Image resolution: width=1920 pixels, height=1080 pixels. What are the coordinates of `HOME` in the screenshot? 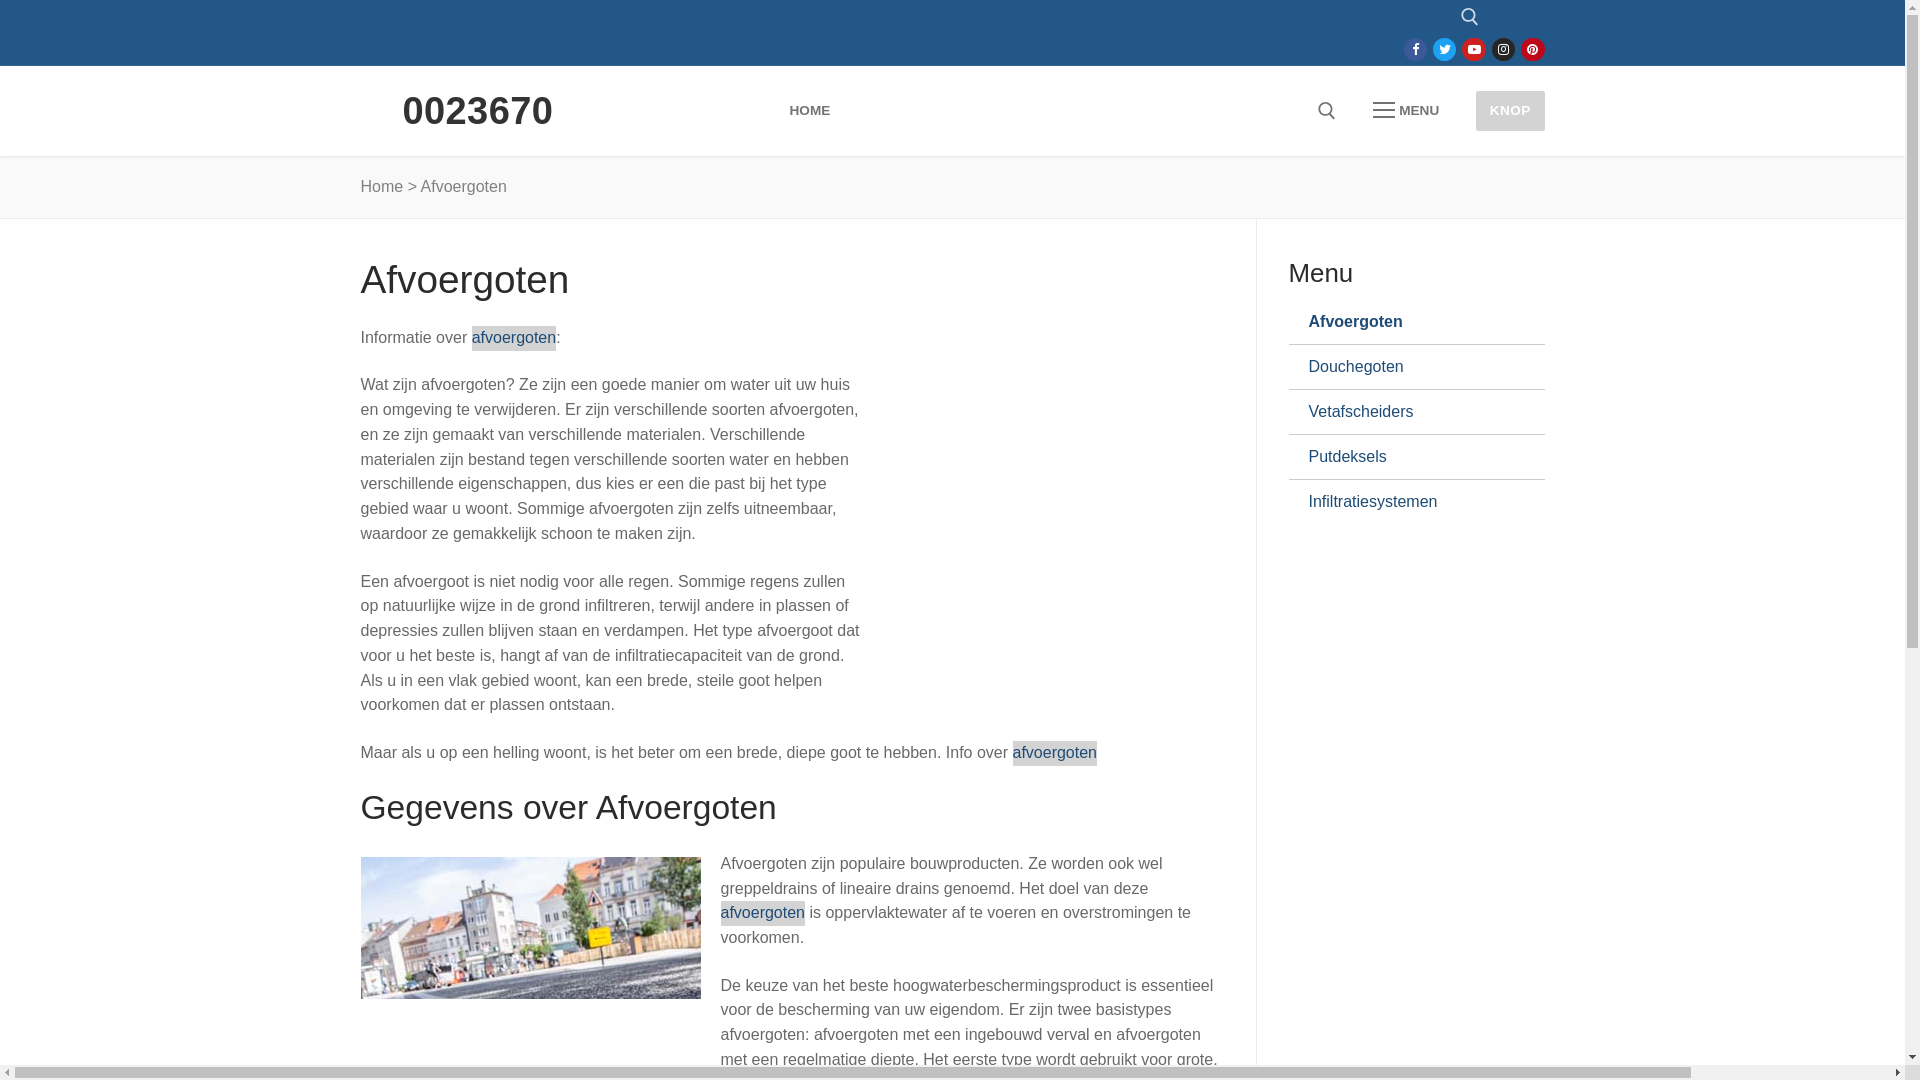 It's located at (810, 111).